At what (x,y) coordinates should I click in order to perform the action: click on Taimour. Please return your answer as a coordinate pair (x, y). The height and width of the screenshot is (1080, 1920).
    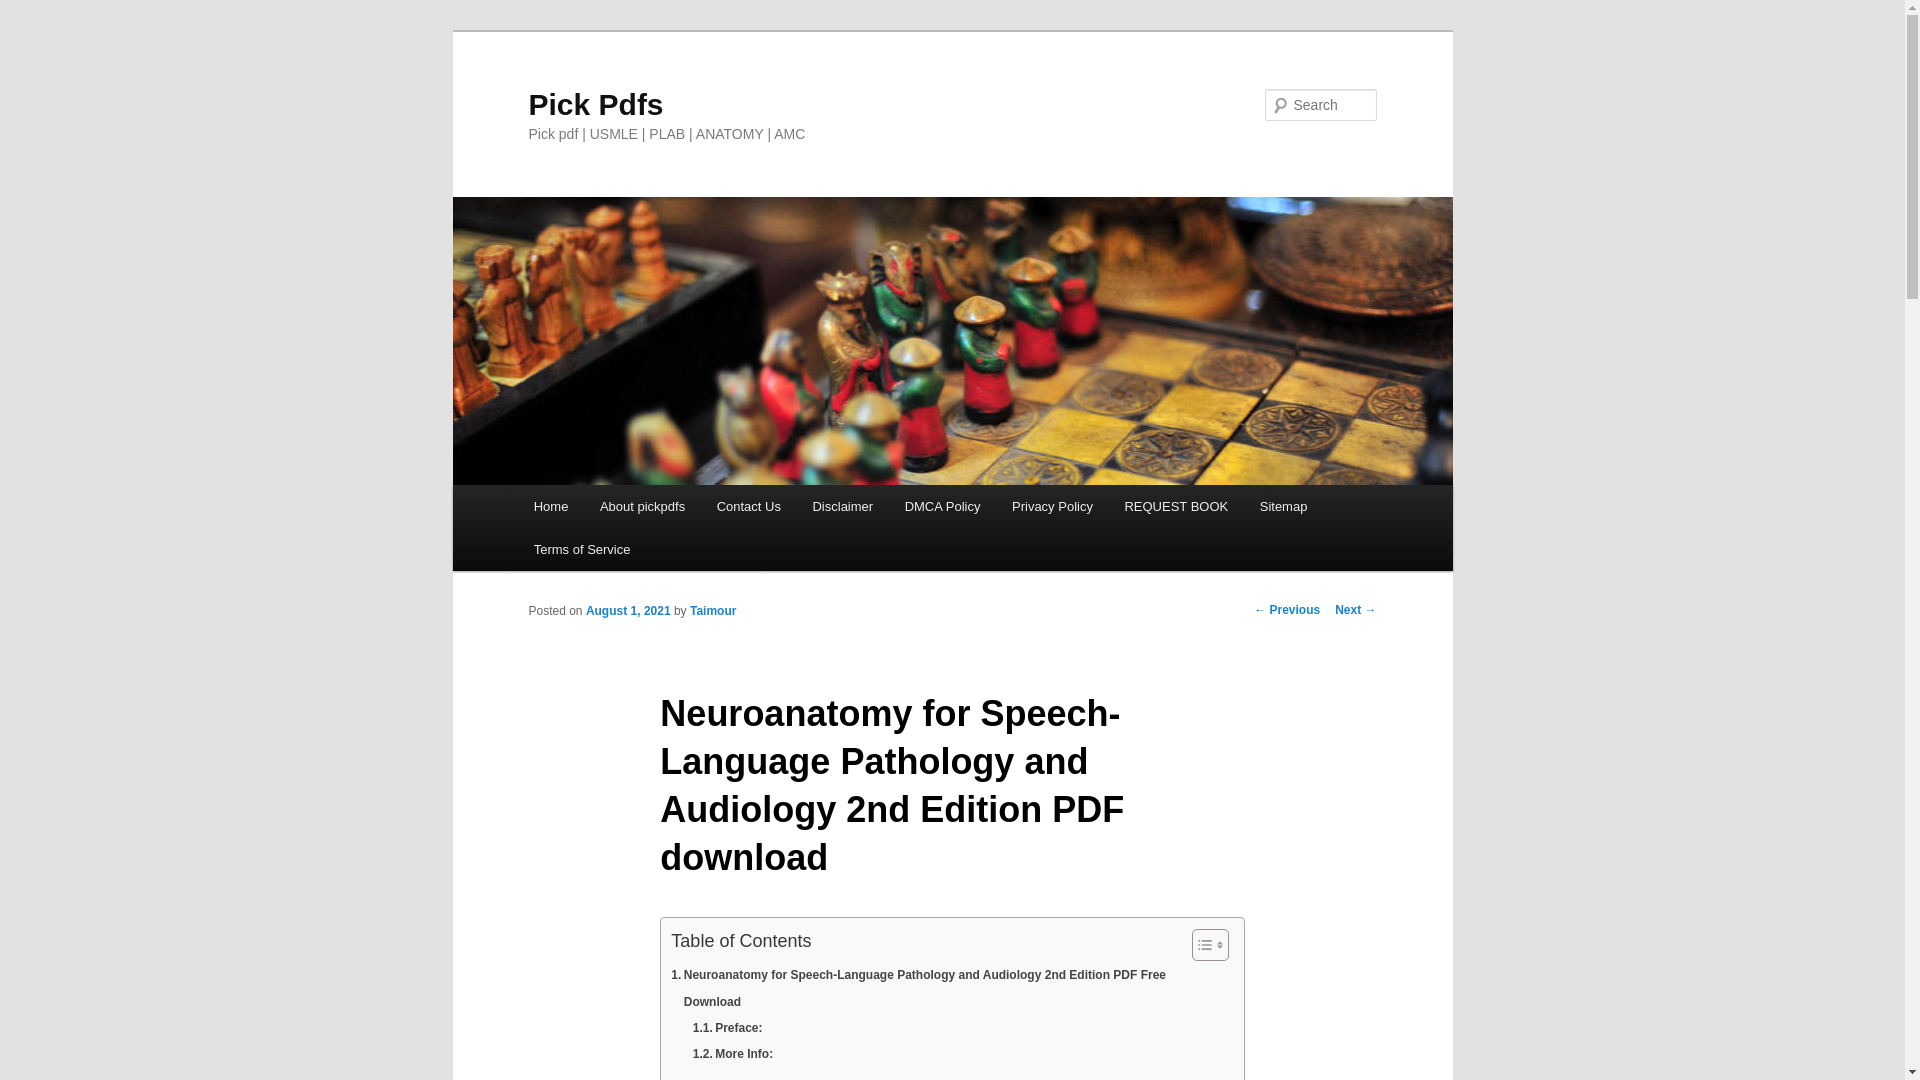
    Looking at the image, I should click on (712, 610).